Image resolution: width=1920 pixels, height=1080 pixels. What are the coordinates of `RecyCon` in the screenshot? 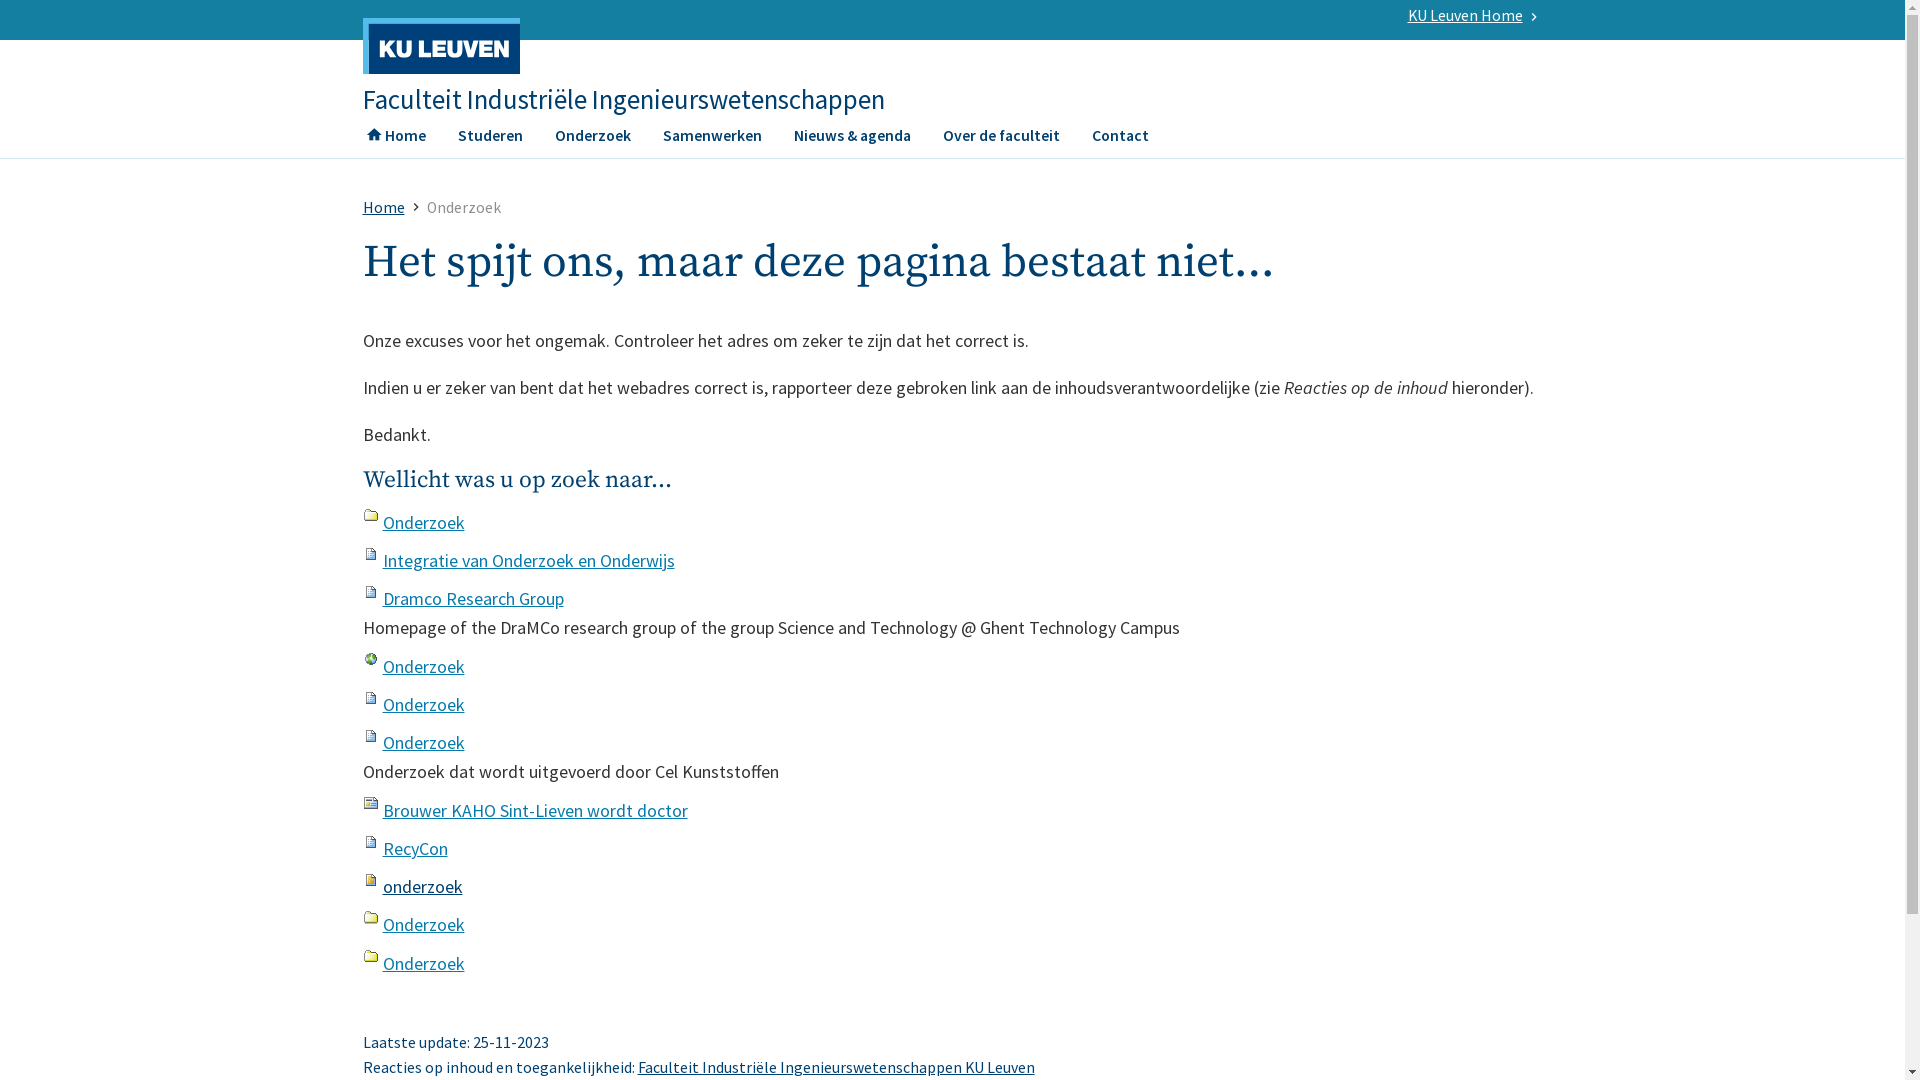 It's located at (414, 848).